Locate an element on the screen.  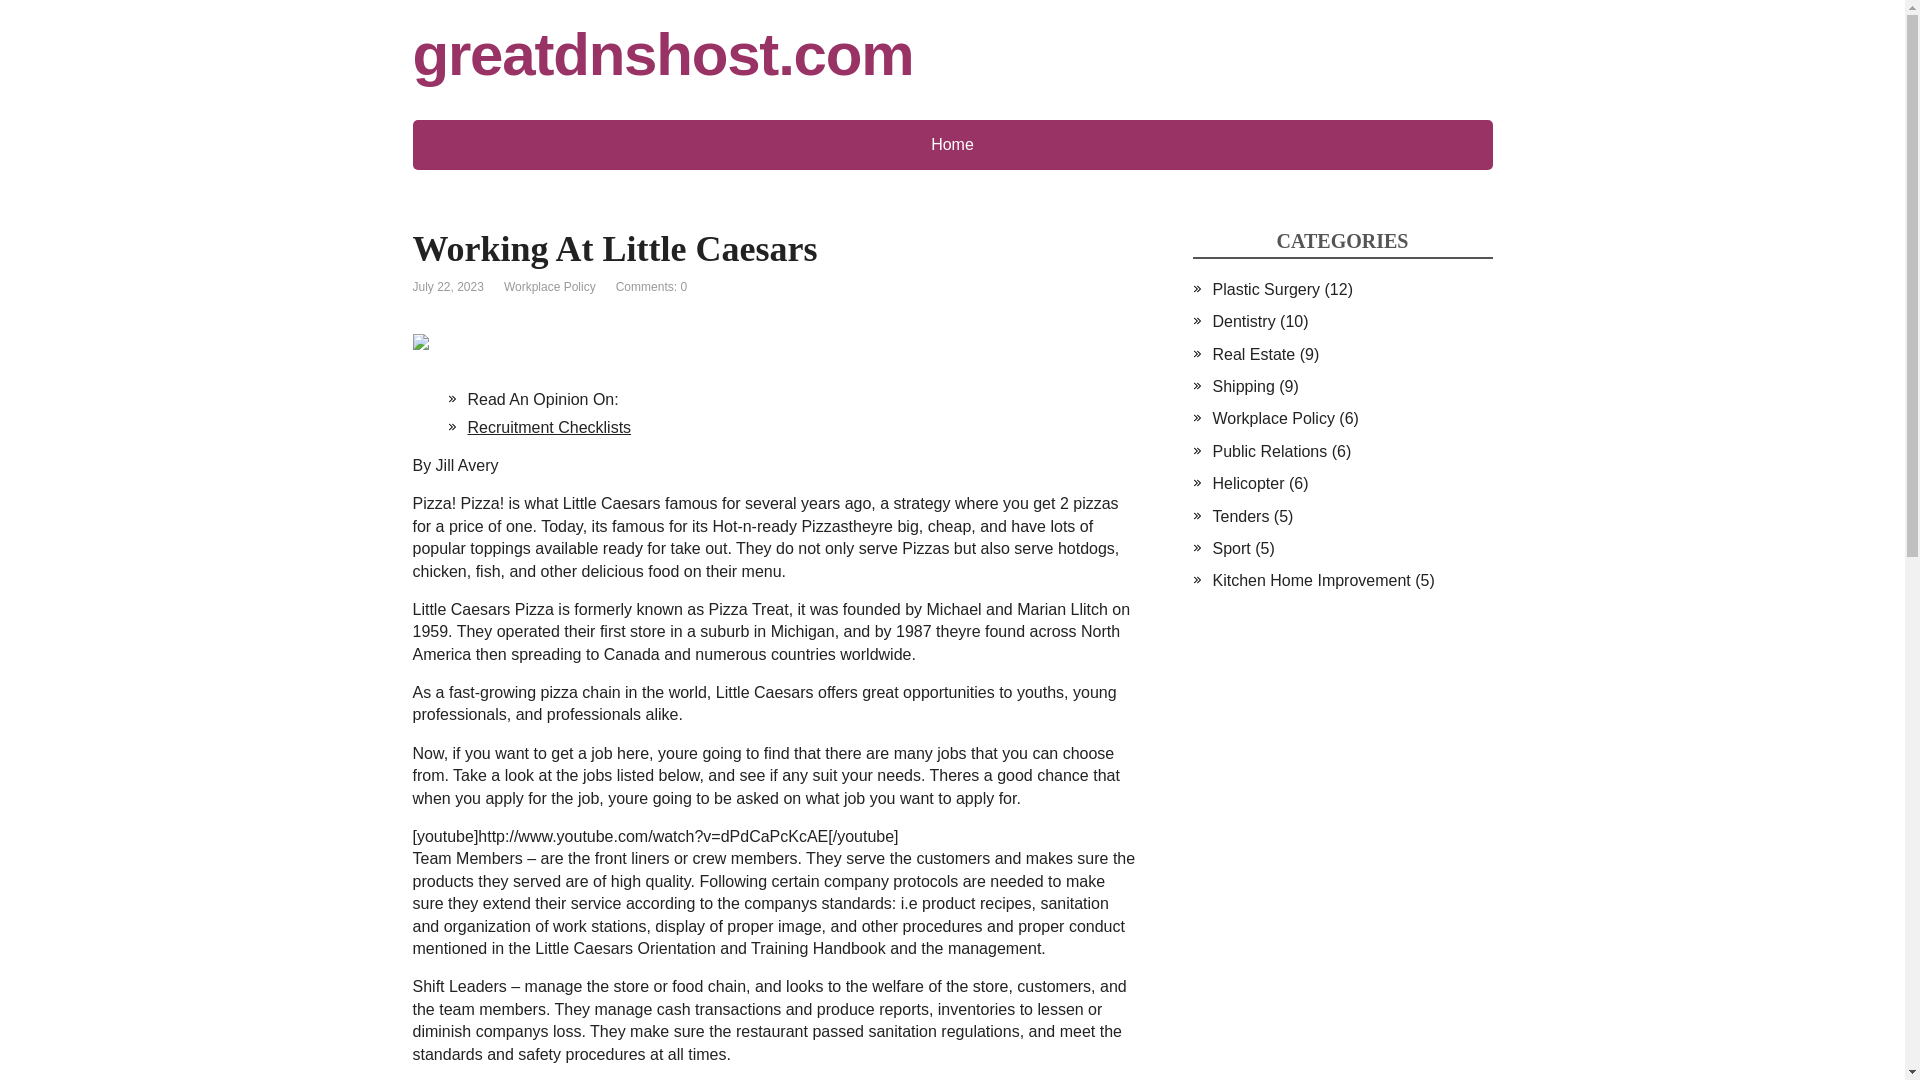
Home is located at coordinates (952, 144).